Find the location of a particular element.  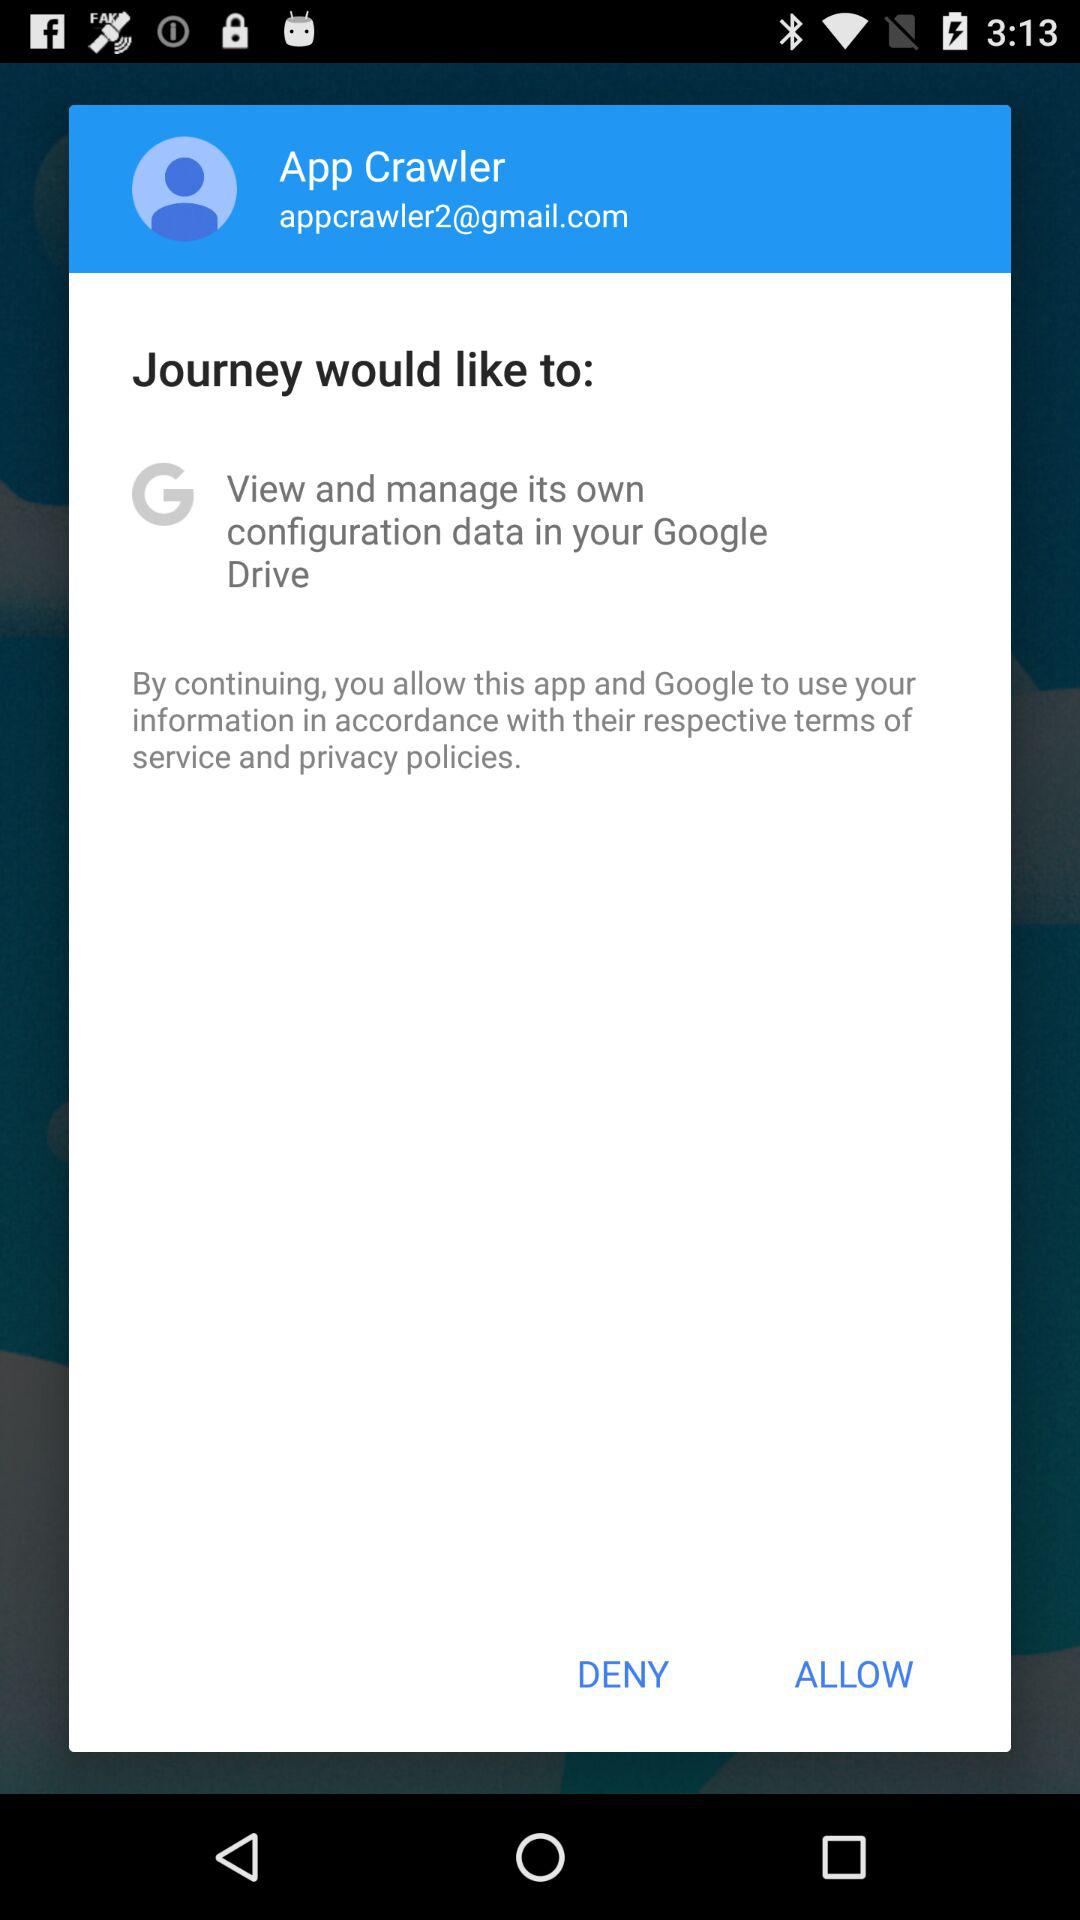

open app above by continuing you icon is located at coordinates (540, 530).